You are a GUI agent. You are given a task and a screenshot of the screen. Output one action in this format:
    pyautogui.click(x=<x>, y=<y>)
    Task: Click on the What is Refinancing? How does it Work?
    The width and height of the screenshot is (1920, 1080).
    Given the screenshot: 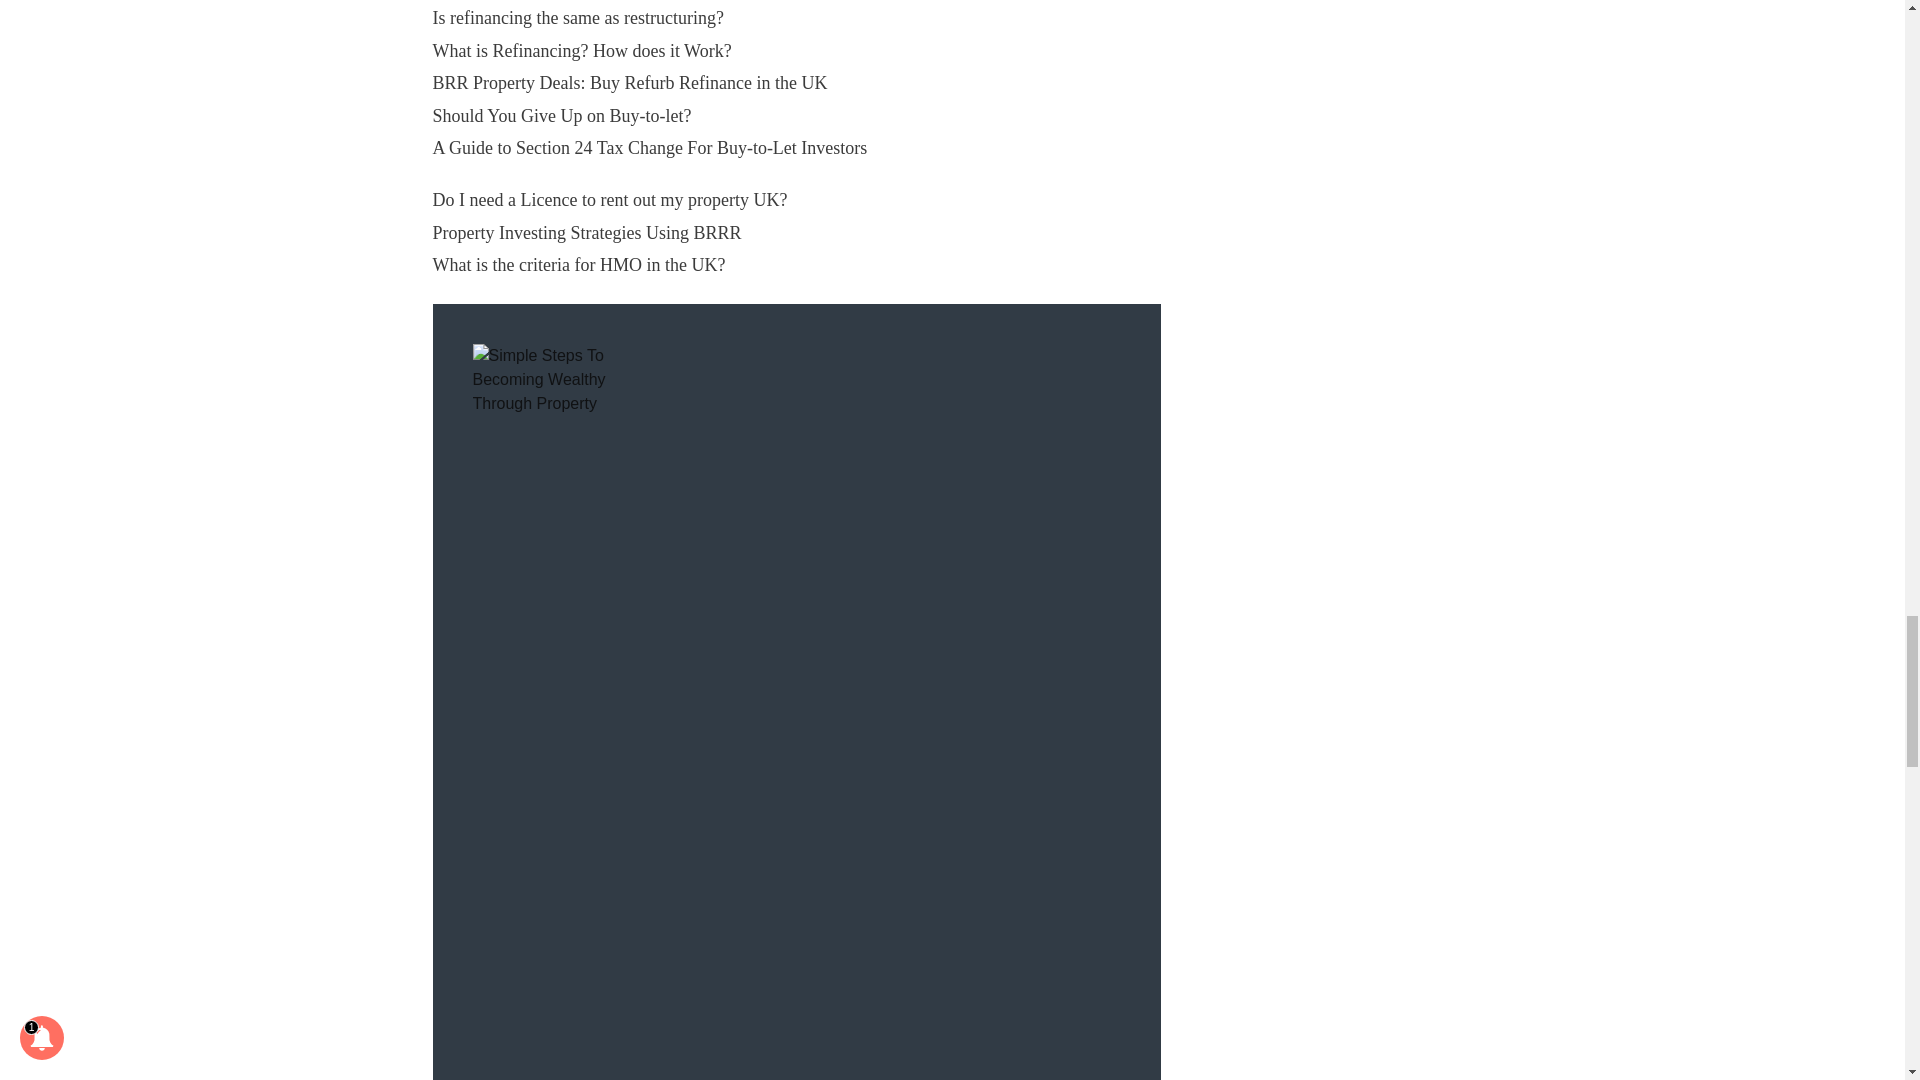 What is the action you would take?
    pyautogui.click(x=582, y=50)
    